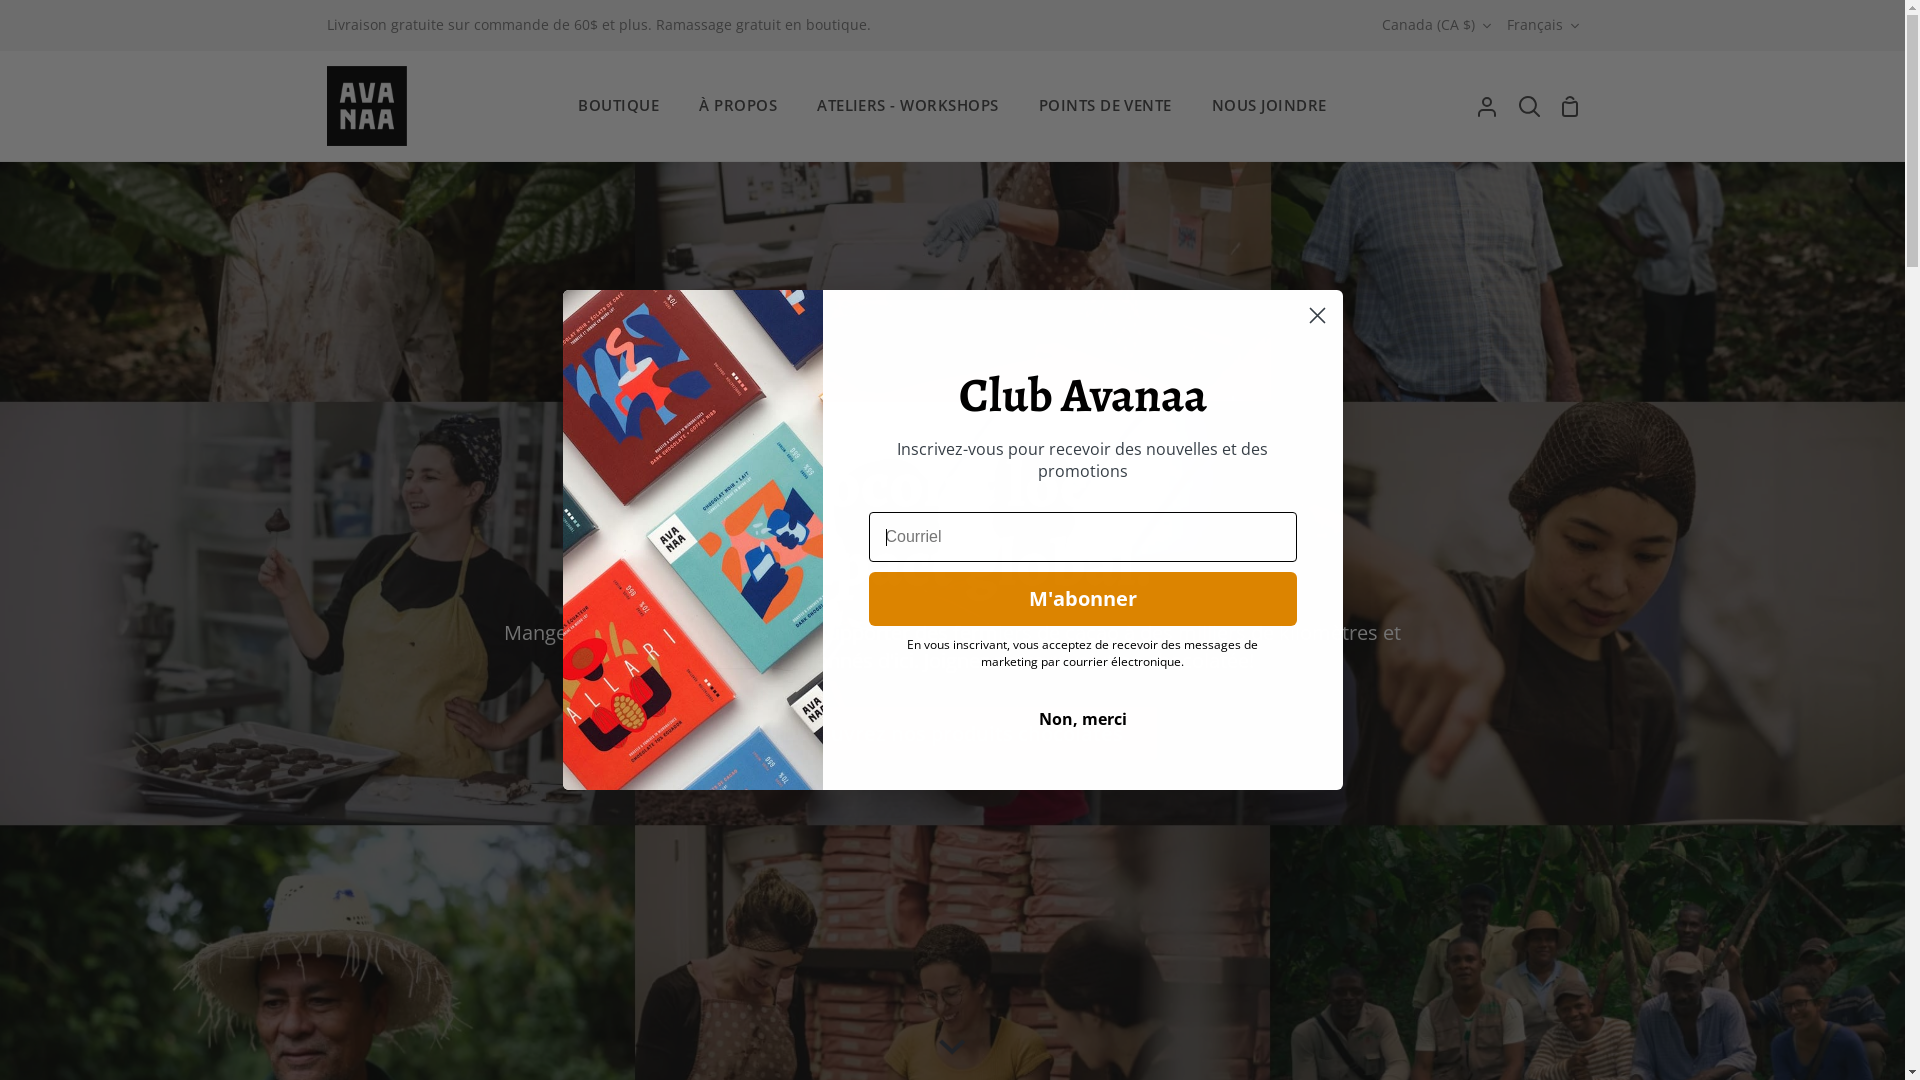  What do you see at coordinates (1106, 106) in the screenshot?
I see `POINTS DE VENTE` at bounding box center [1106, 106].